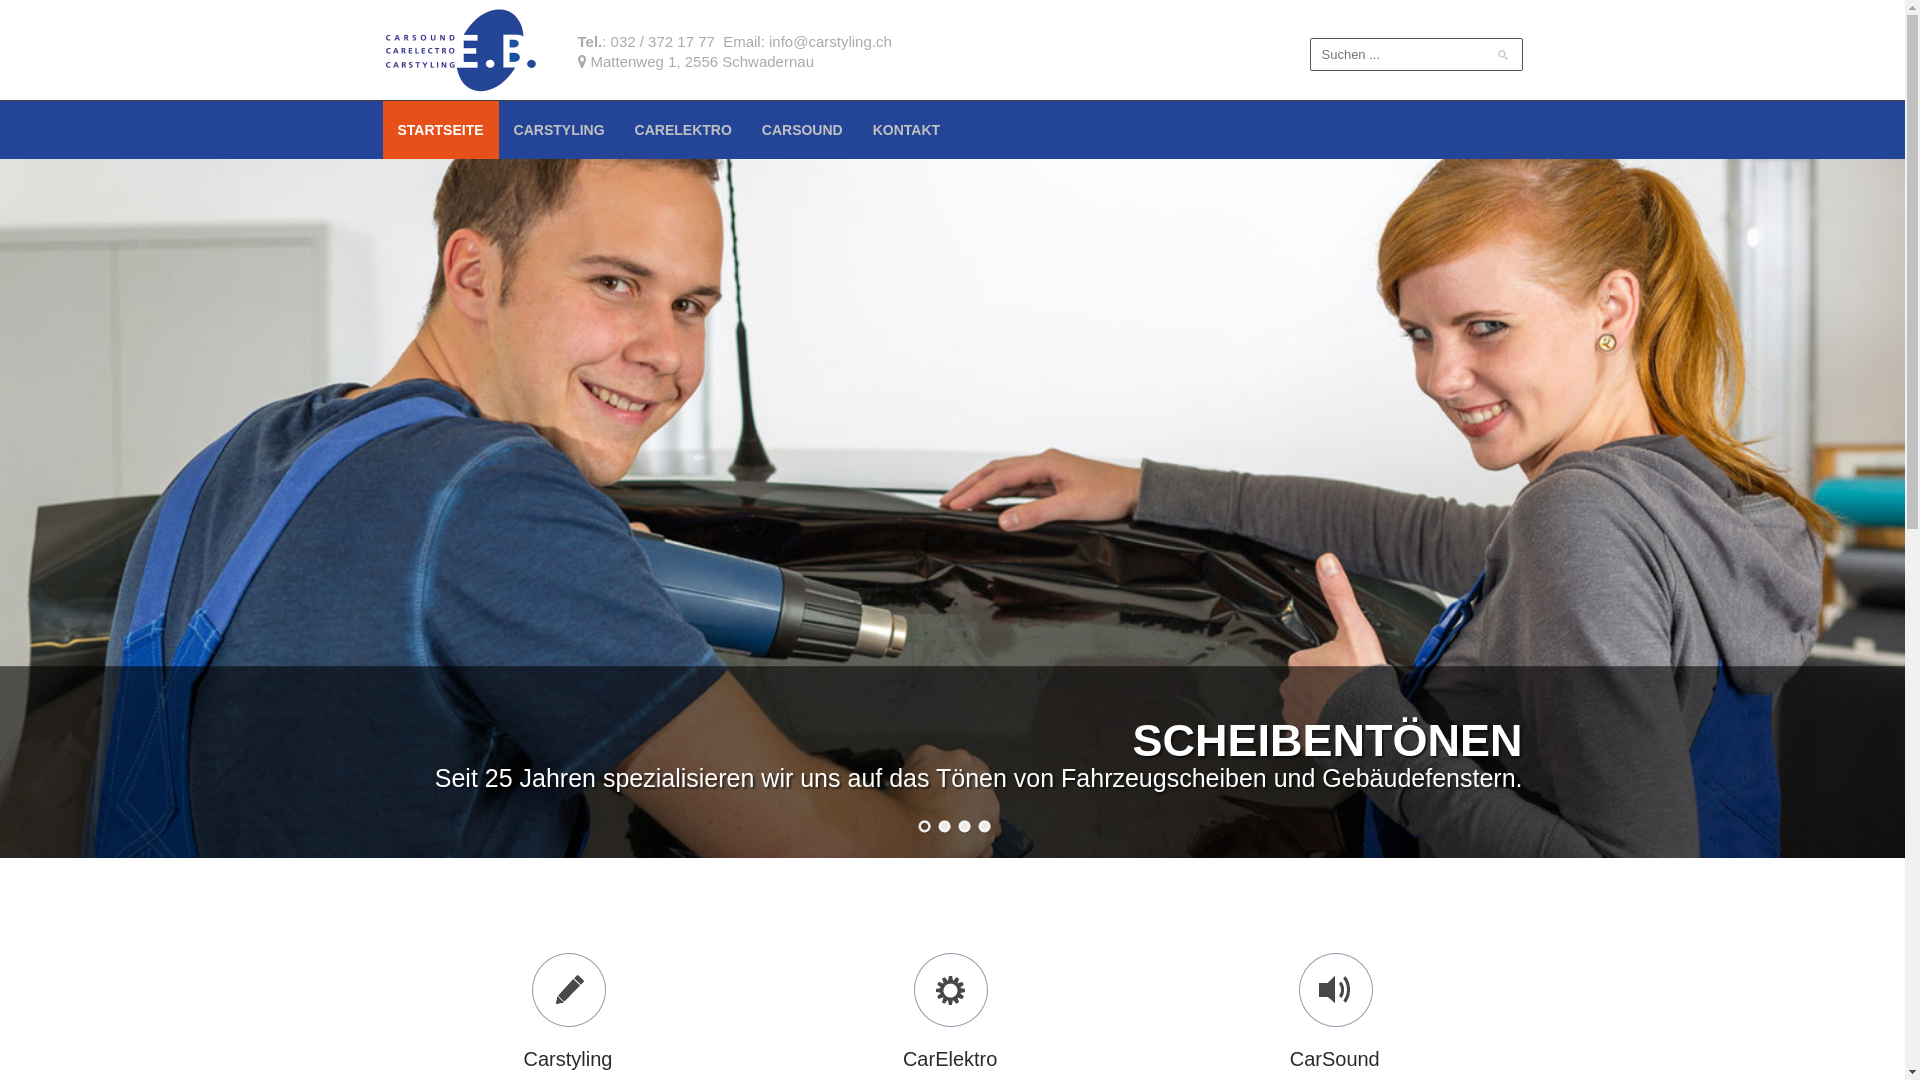  I want to click on Zu Carstyling, so click(568, 990).